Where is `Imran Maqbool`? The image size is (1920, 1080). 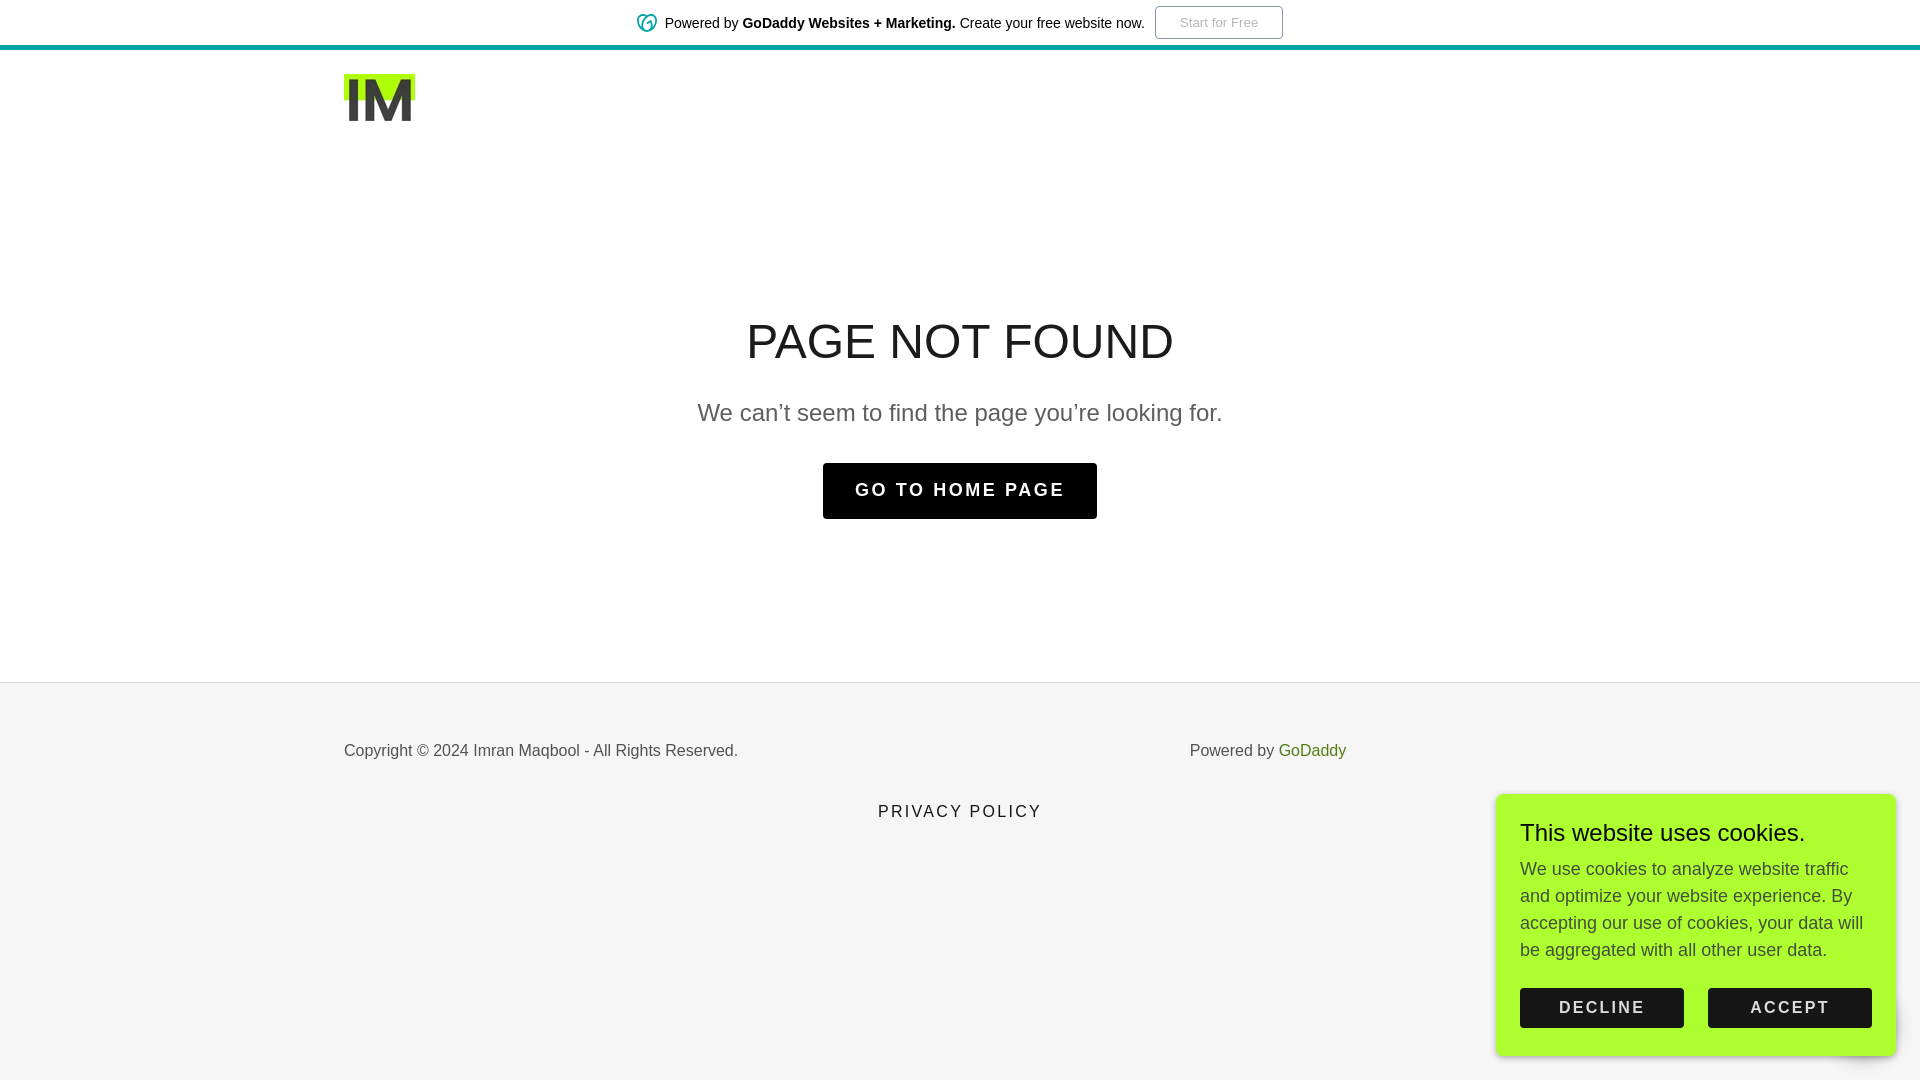 Imran Maqbool is located at coordinates (378, 98).